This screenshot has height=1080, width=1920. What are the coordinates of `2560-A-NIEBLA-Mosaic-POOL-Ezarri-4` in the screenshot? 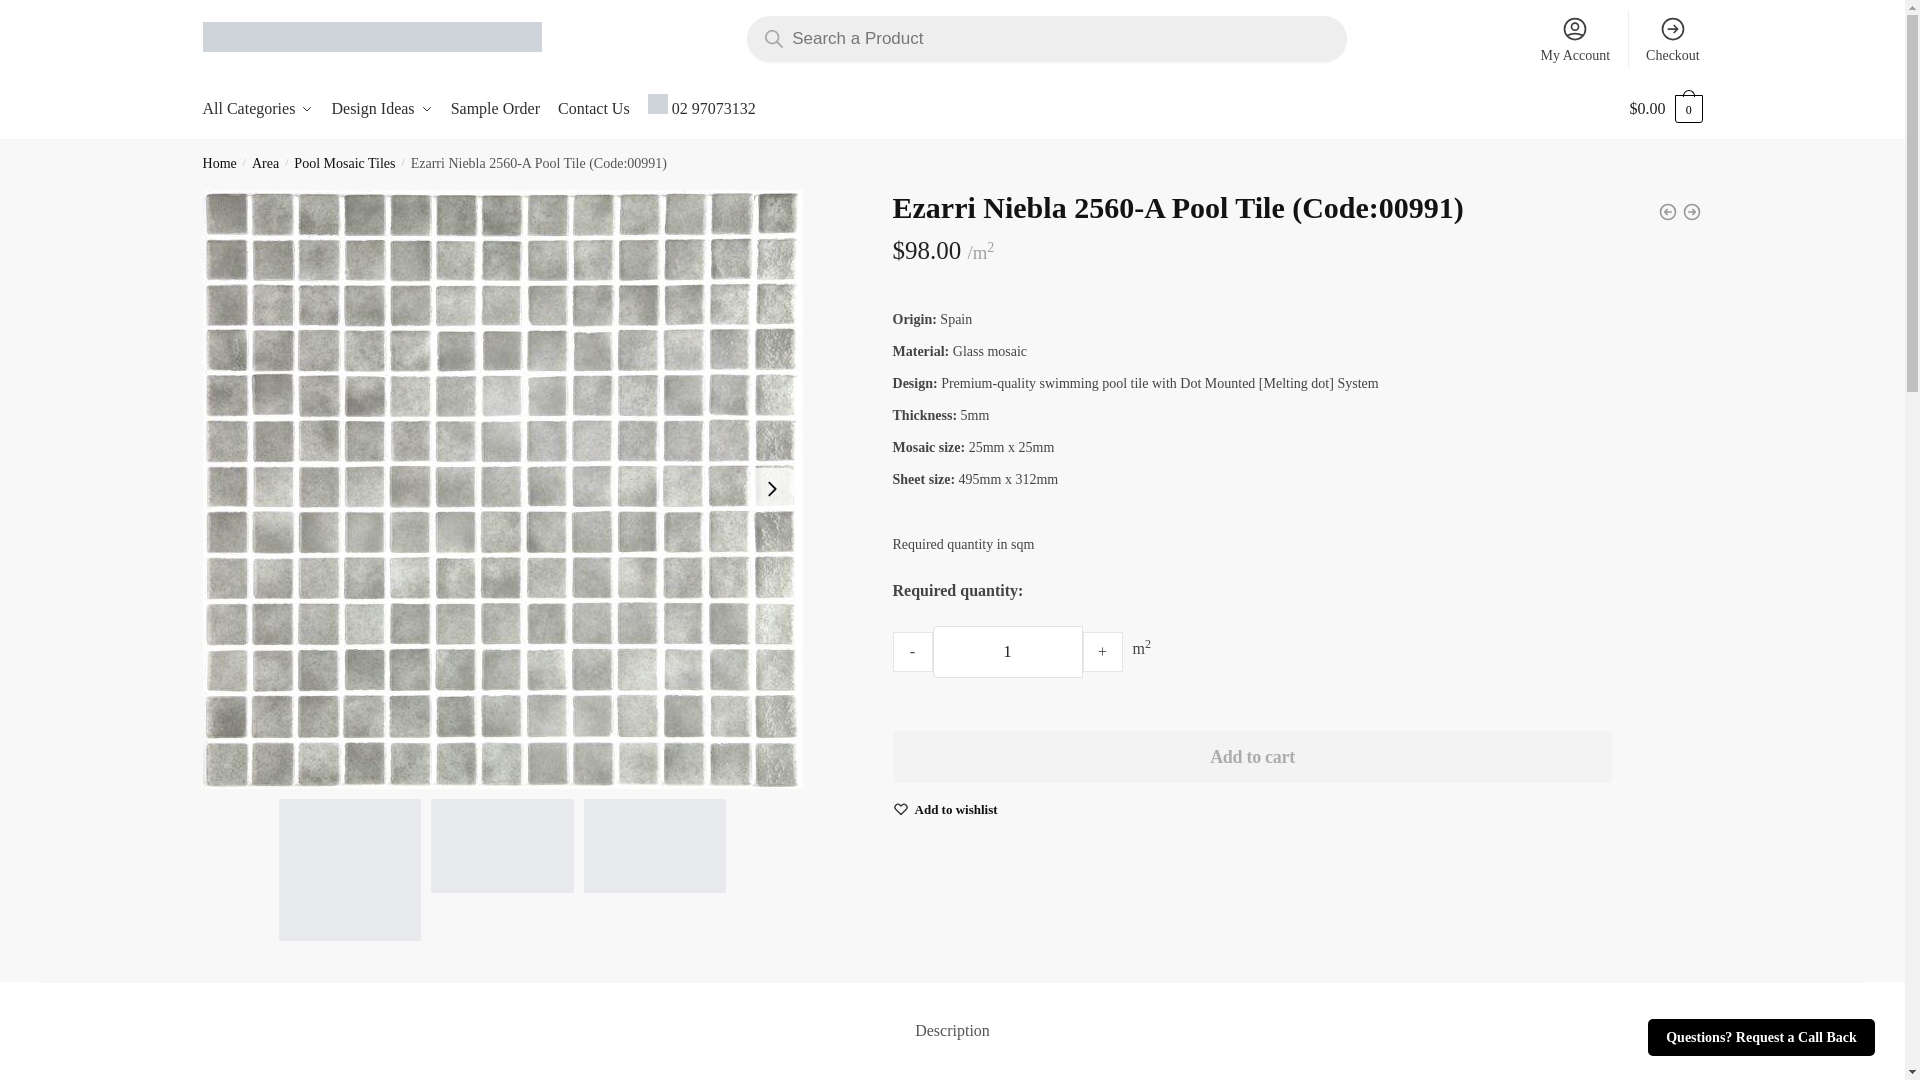 It's located at (654, 846).